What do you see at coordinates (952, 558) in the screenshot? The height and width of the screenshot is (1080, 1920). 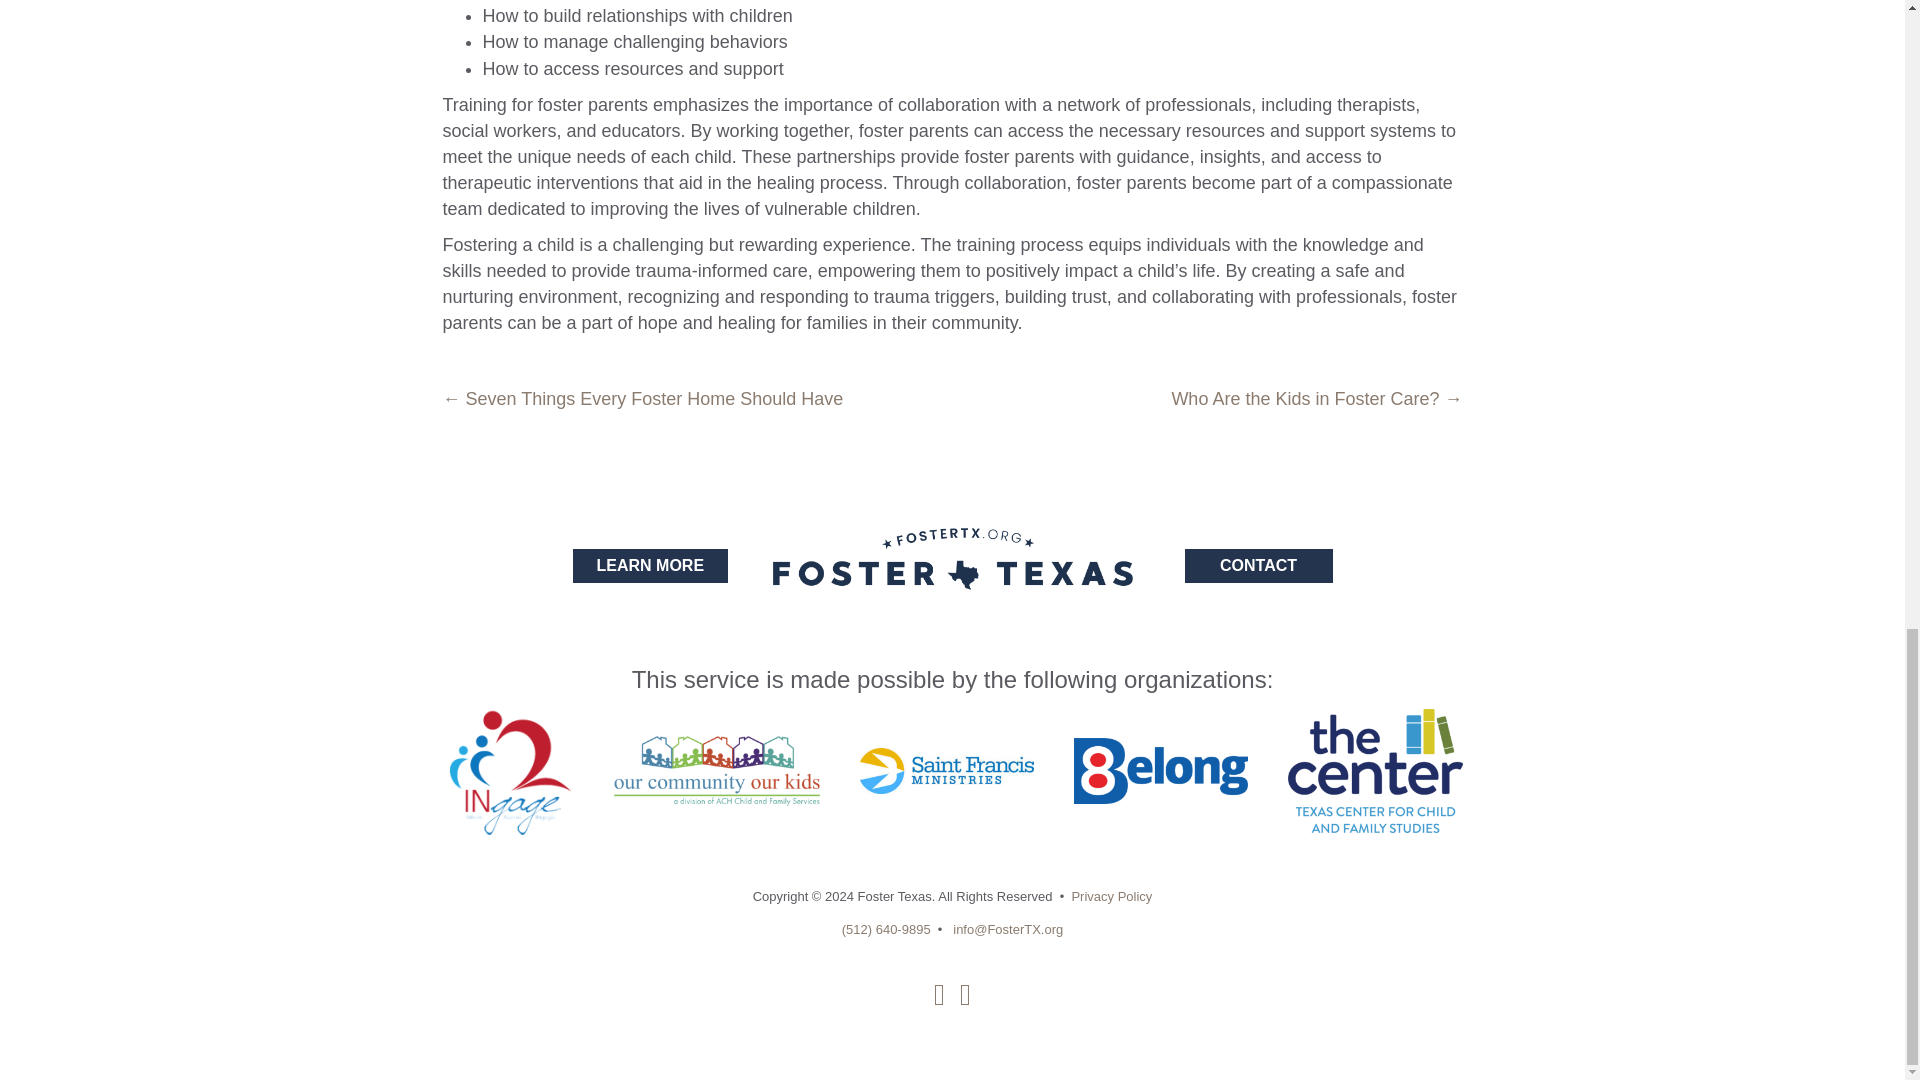 I see `logo-foster-texas` at bounding box center [952, 558].